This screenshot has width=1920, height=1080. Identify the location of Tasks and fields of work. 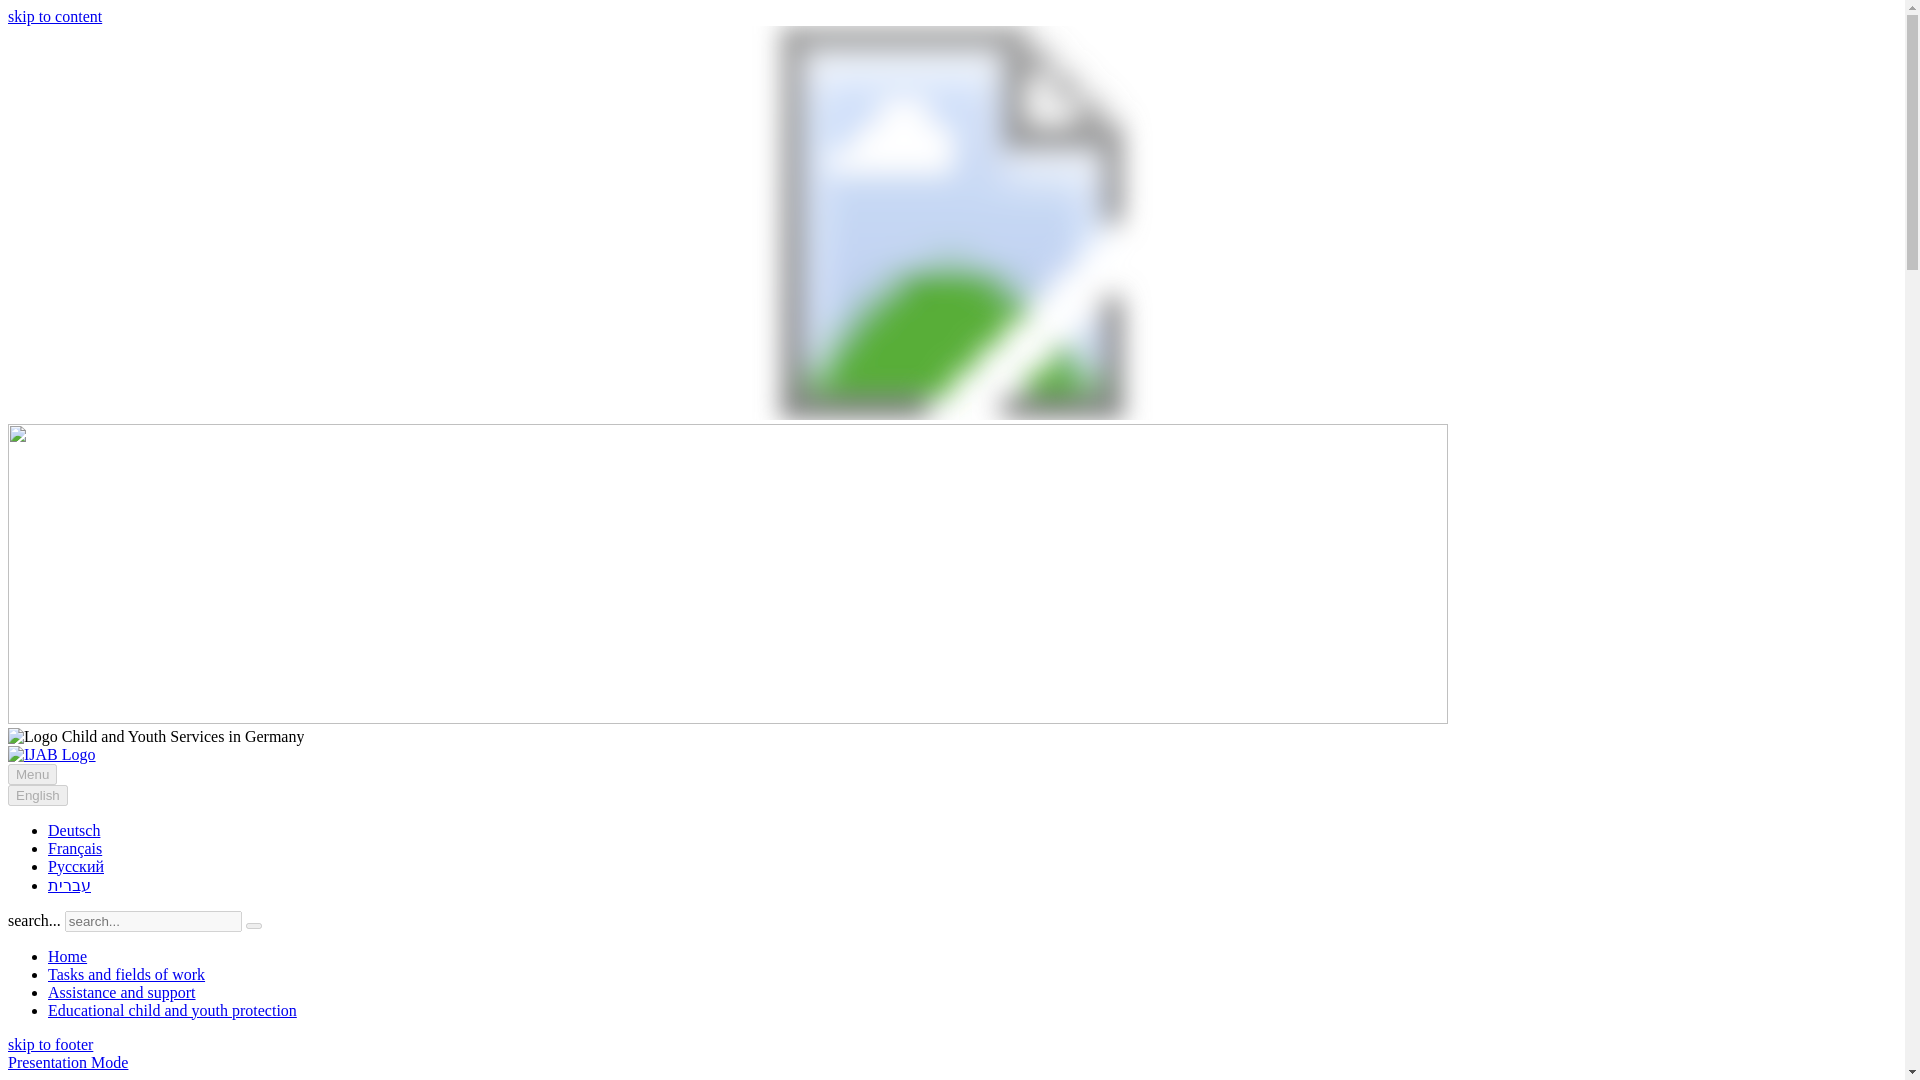
(126, 974).